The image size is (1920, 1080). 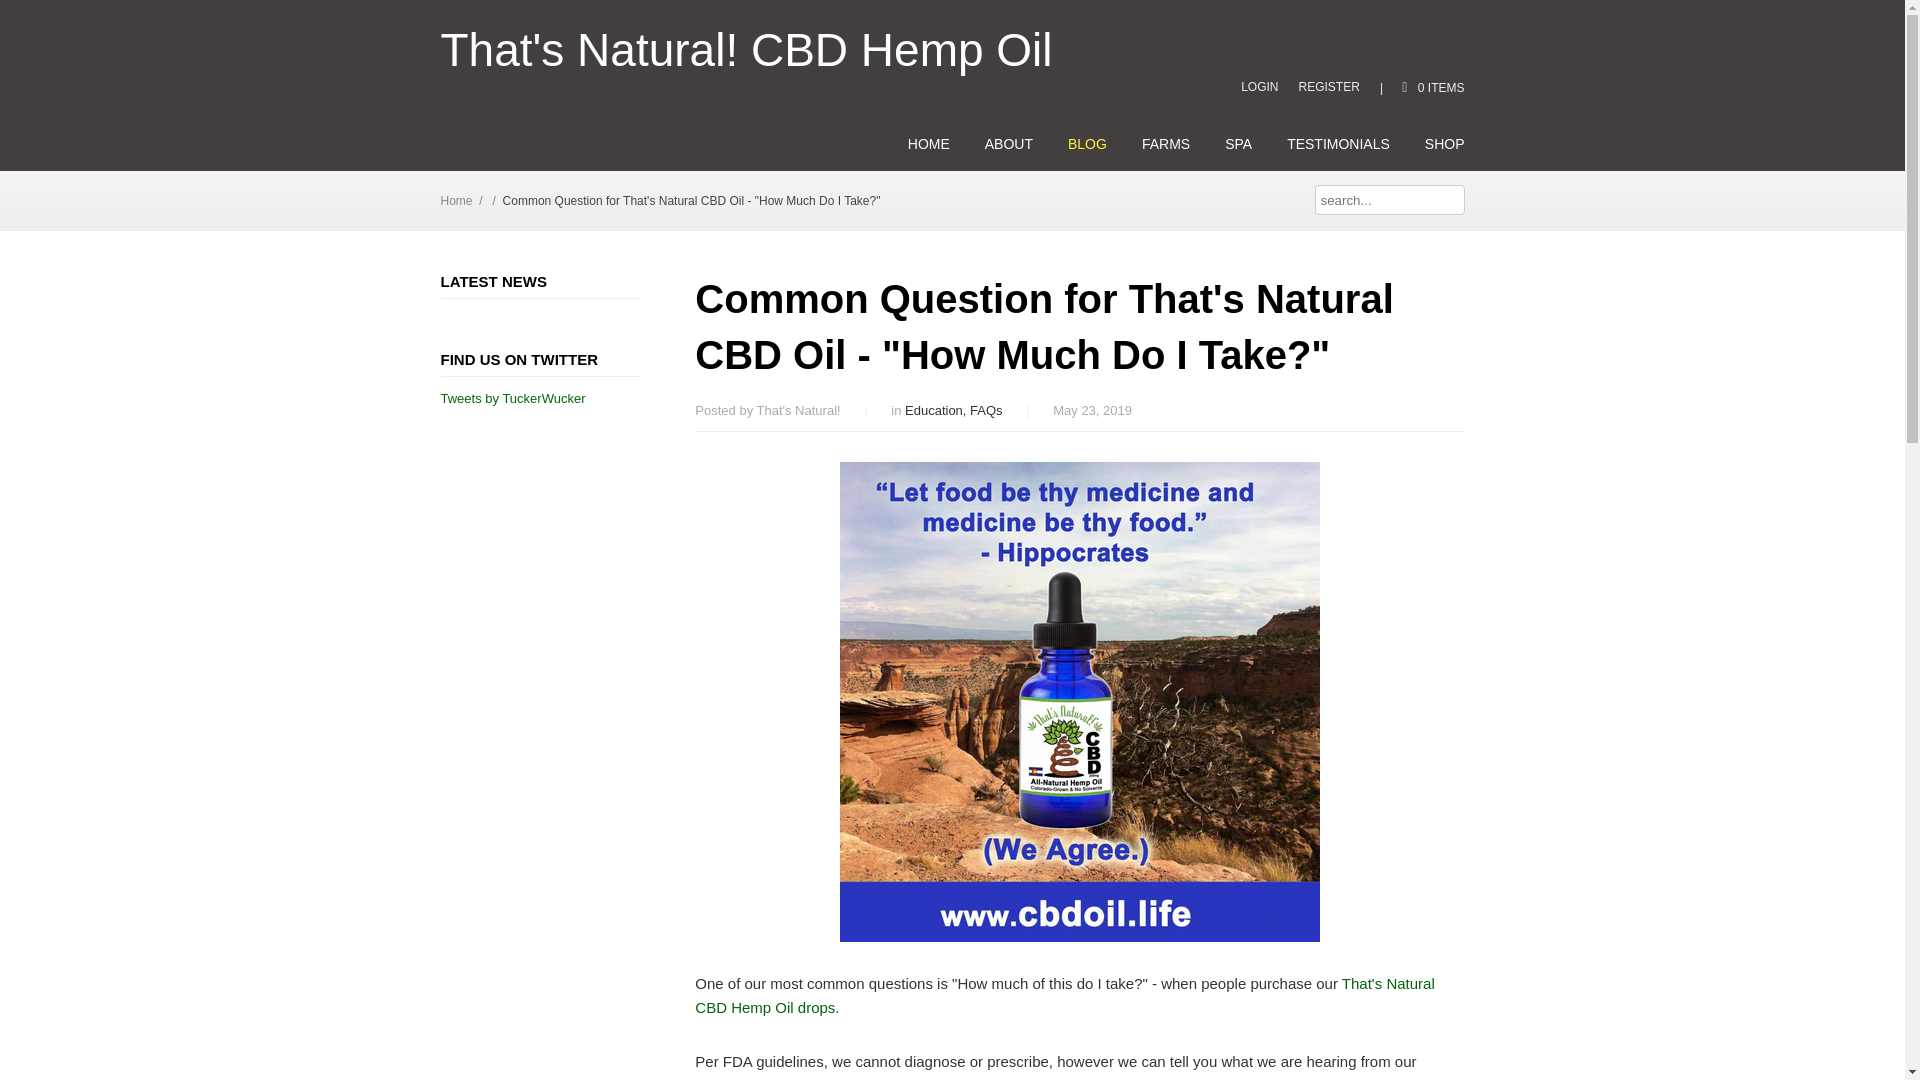 What do you see at coordinates (986, 410) in the screenshot?
I see `FAQs` at bounding box center [986, 410].